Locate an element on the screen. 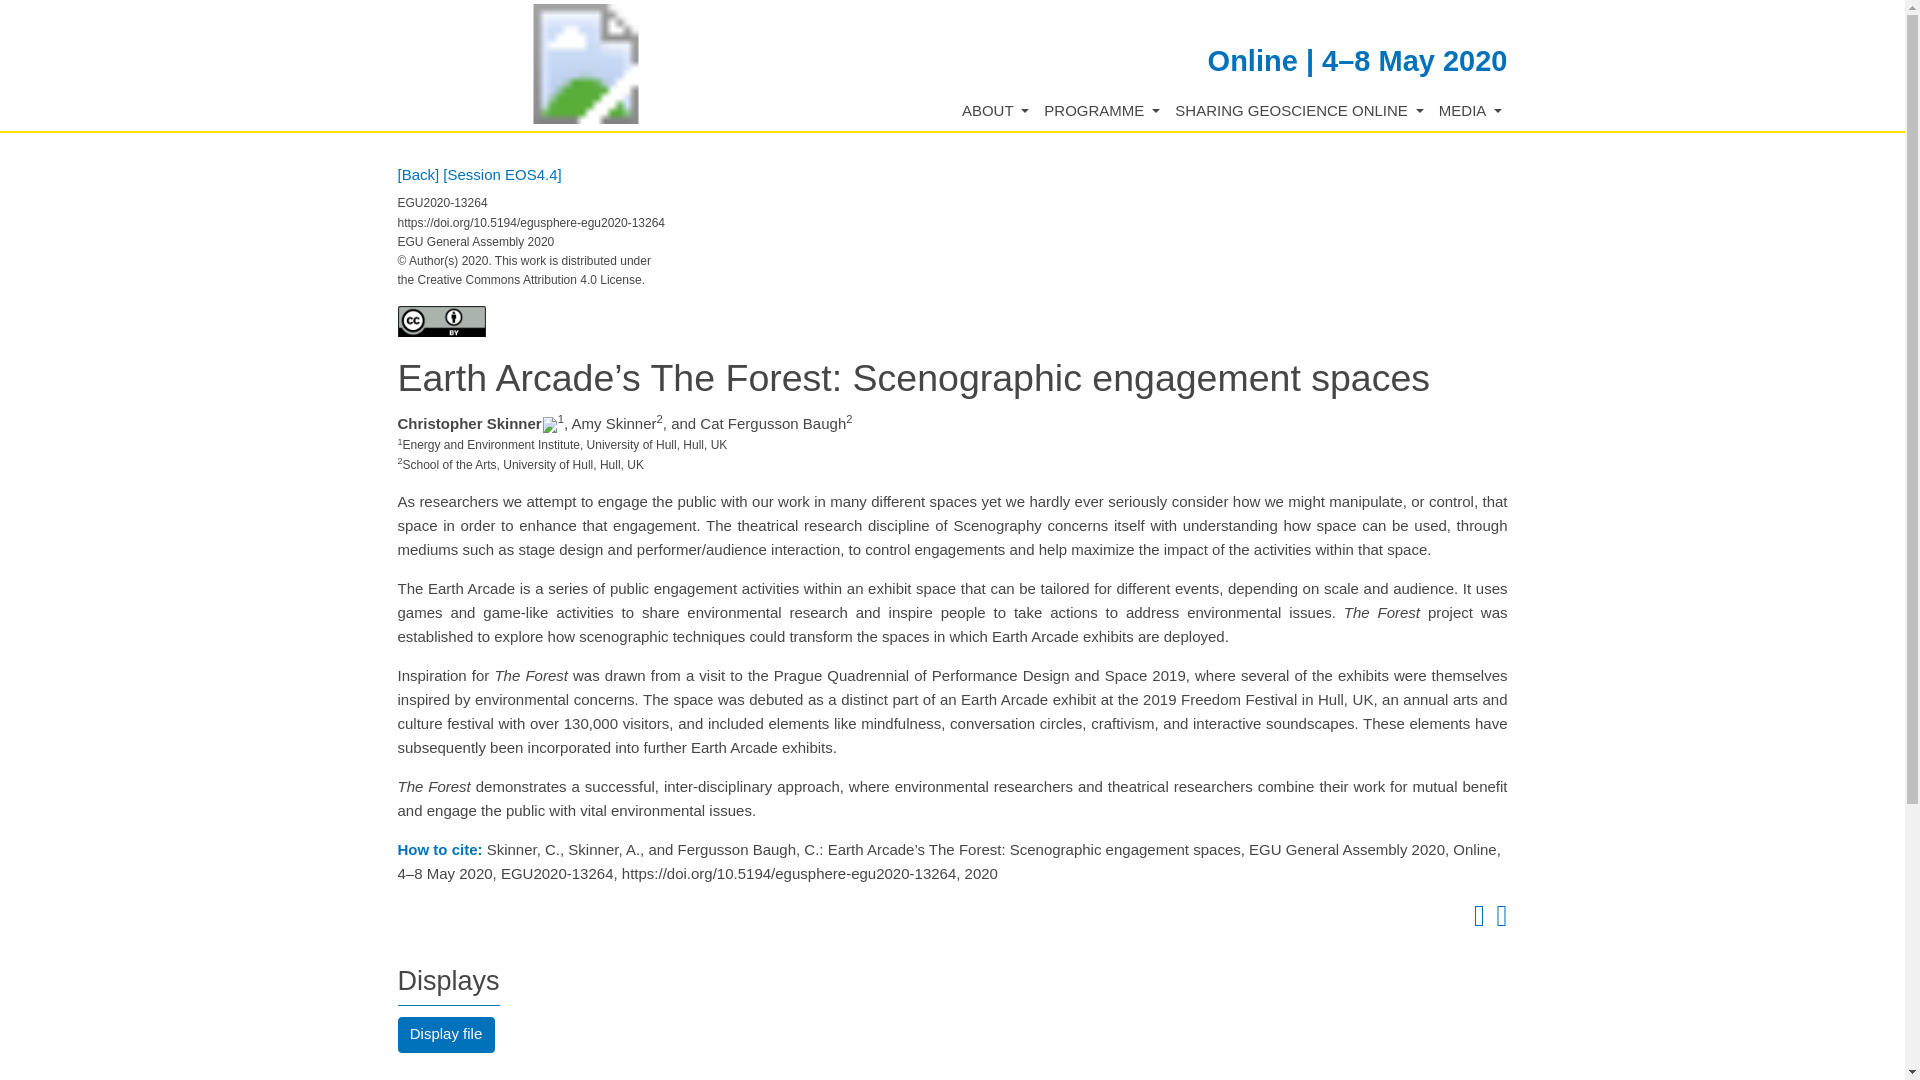 Image resolution: width=1920 pixels, height=1080 pixels. Display file is located at coordinates (446, 1035).